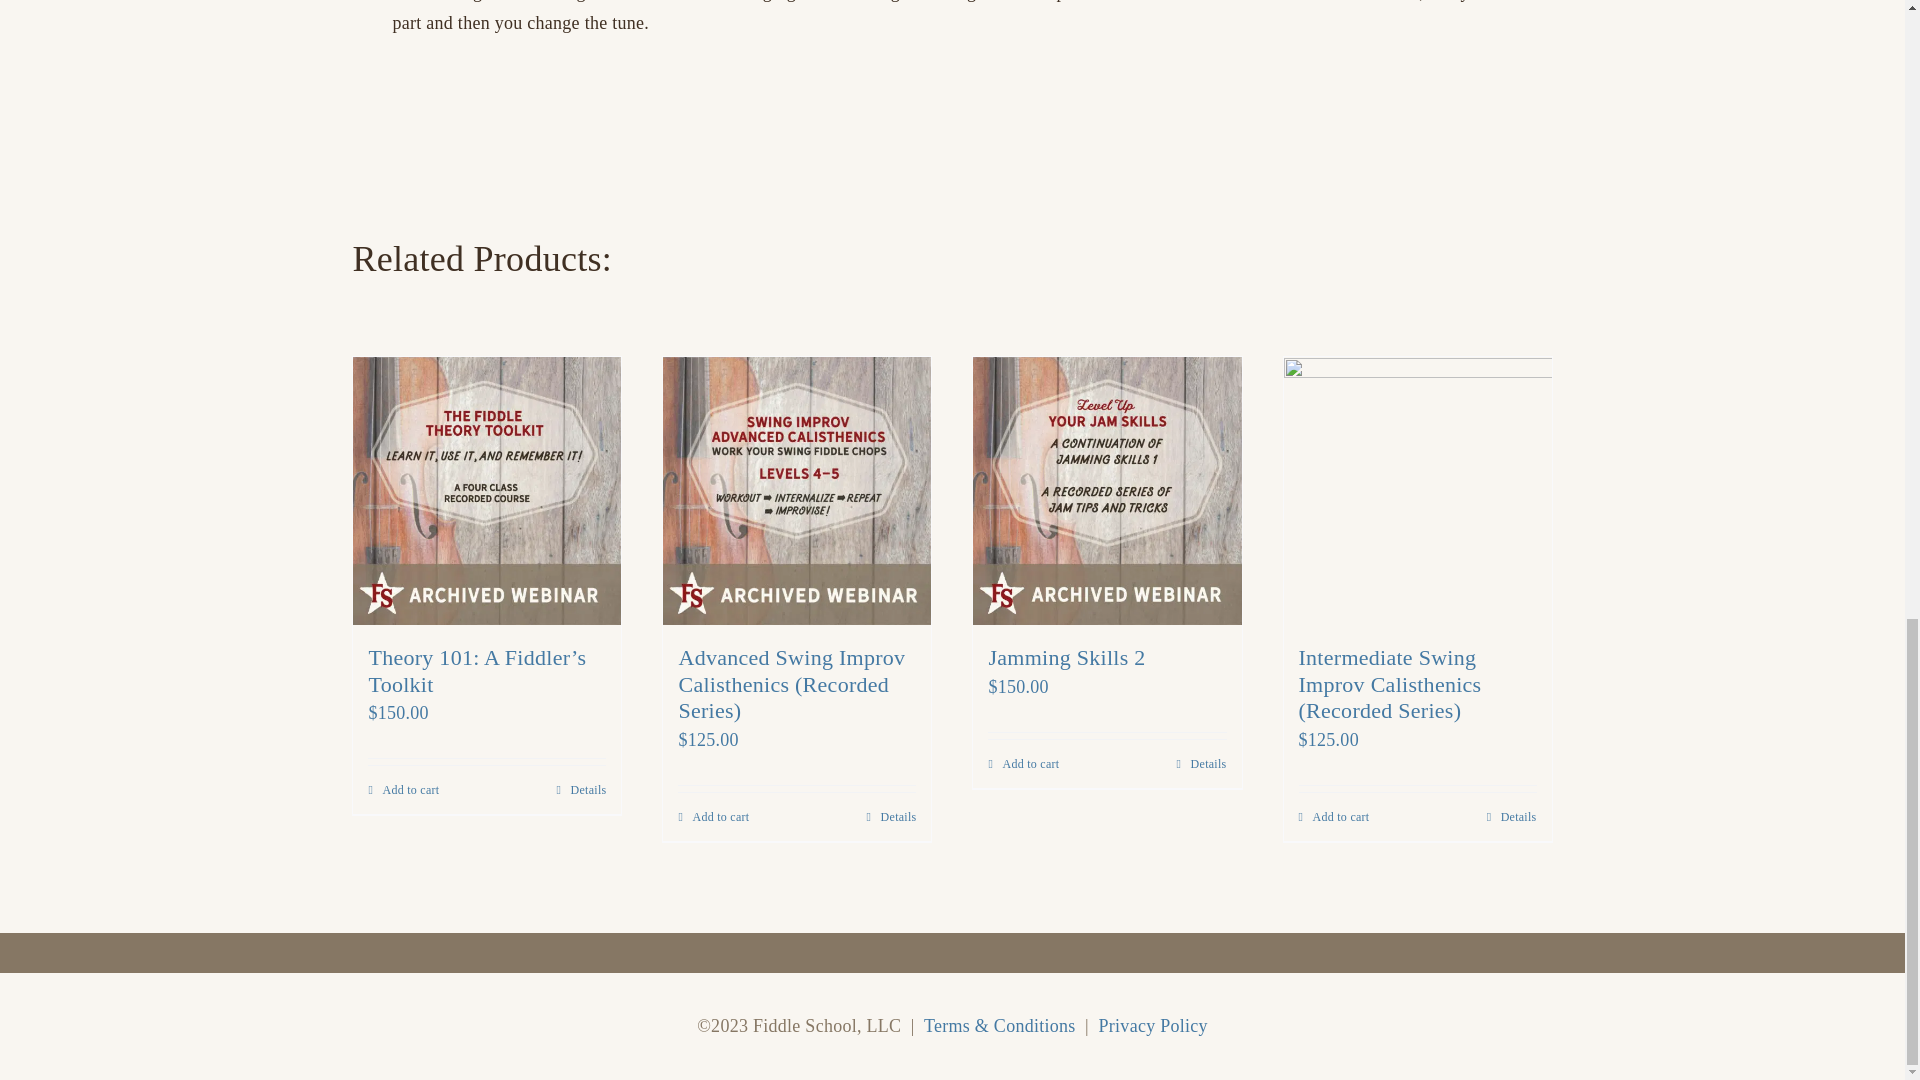 The image size is (1920, 1080). I want to click on Details, so click(892, 816).